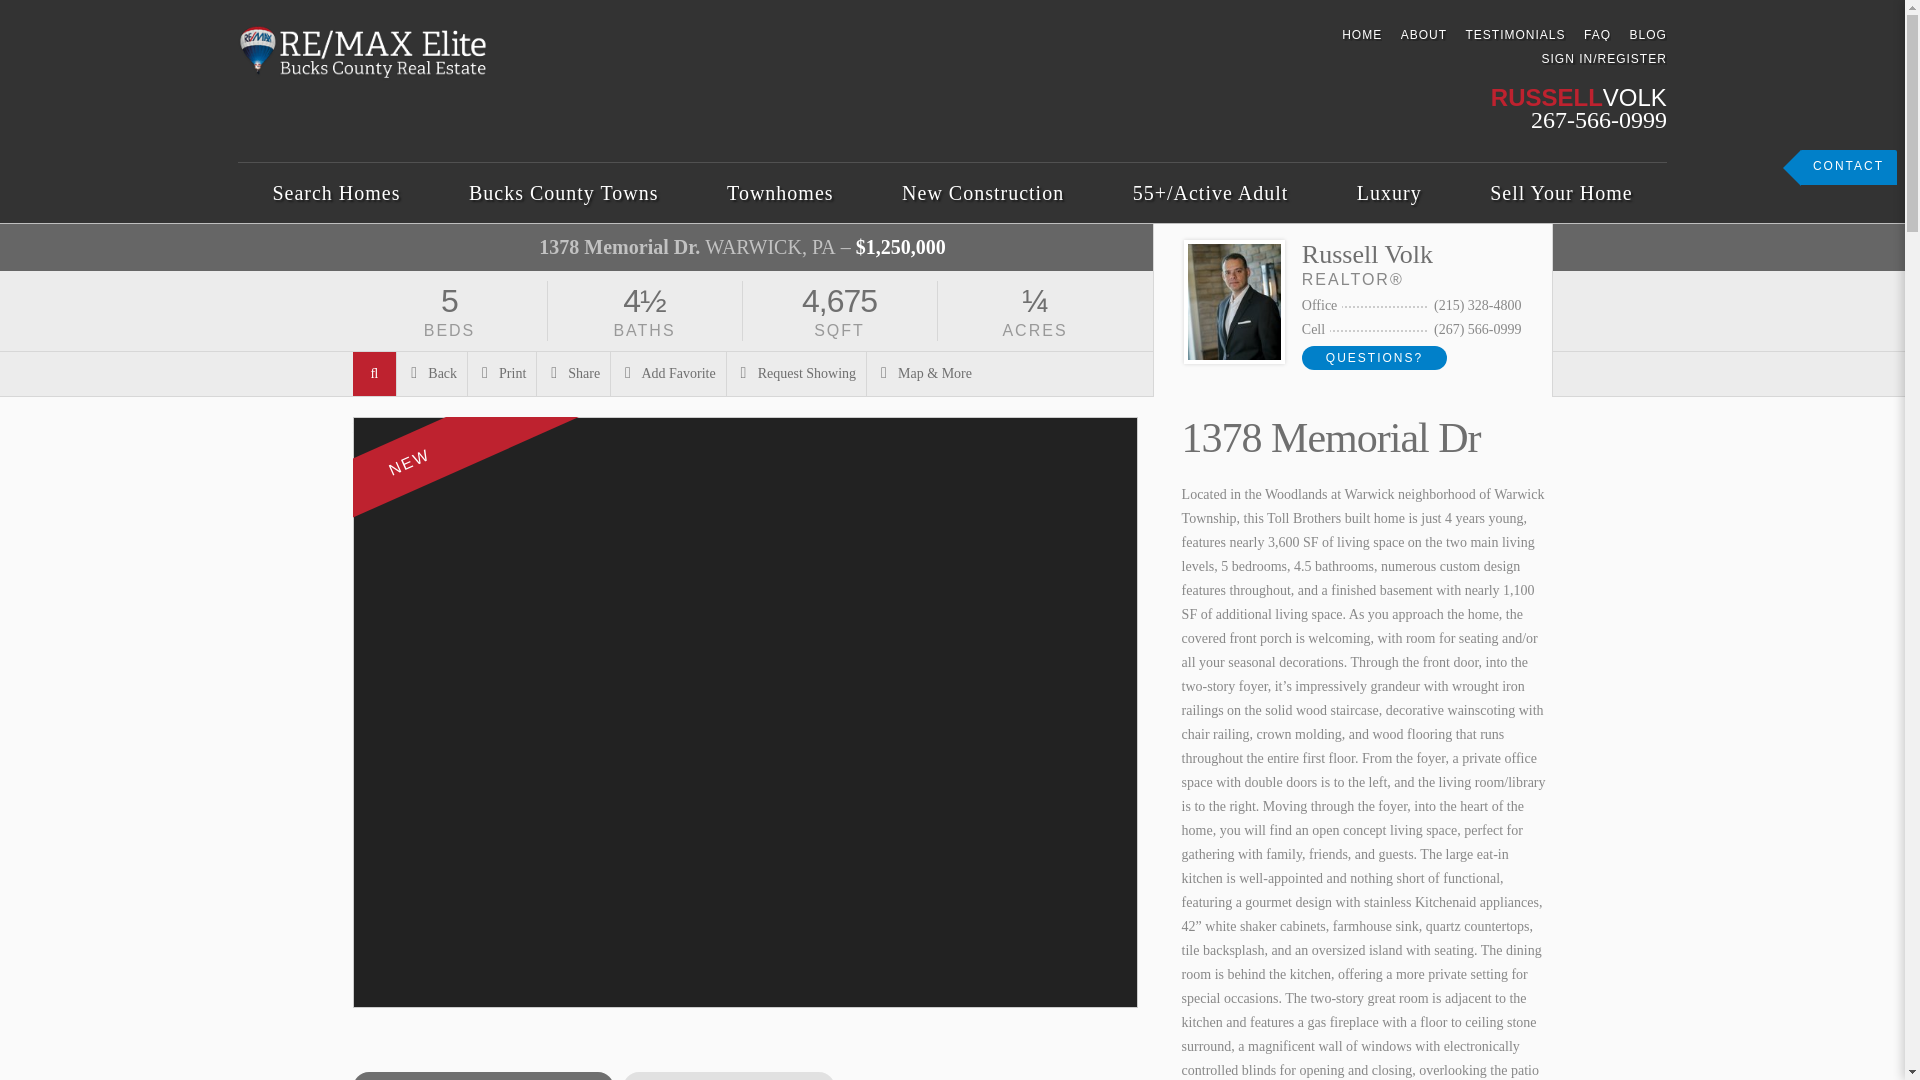  What do you see at coordinates (1362, 35) in the screenshot?
I see `HOME` at bounding box center [1362, 35].